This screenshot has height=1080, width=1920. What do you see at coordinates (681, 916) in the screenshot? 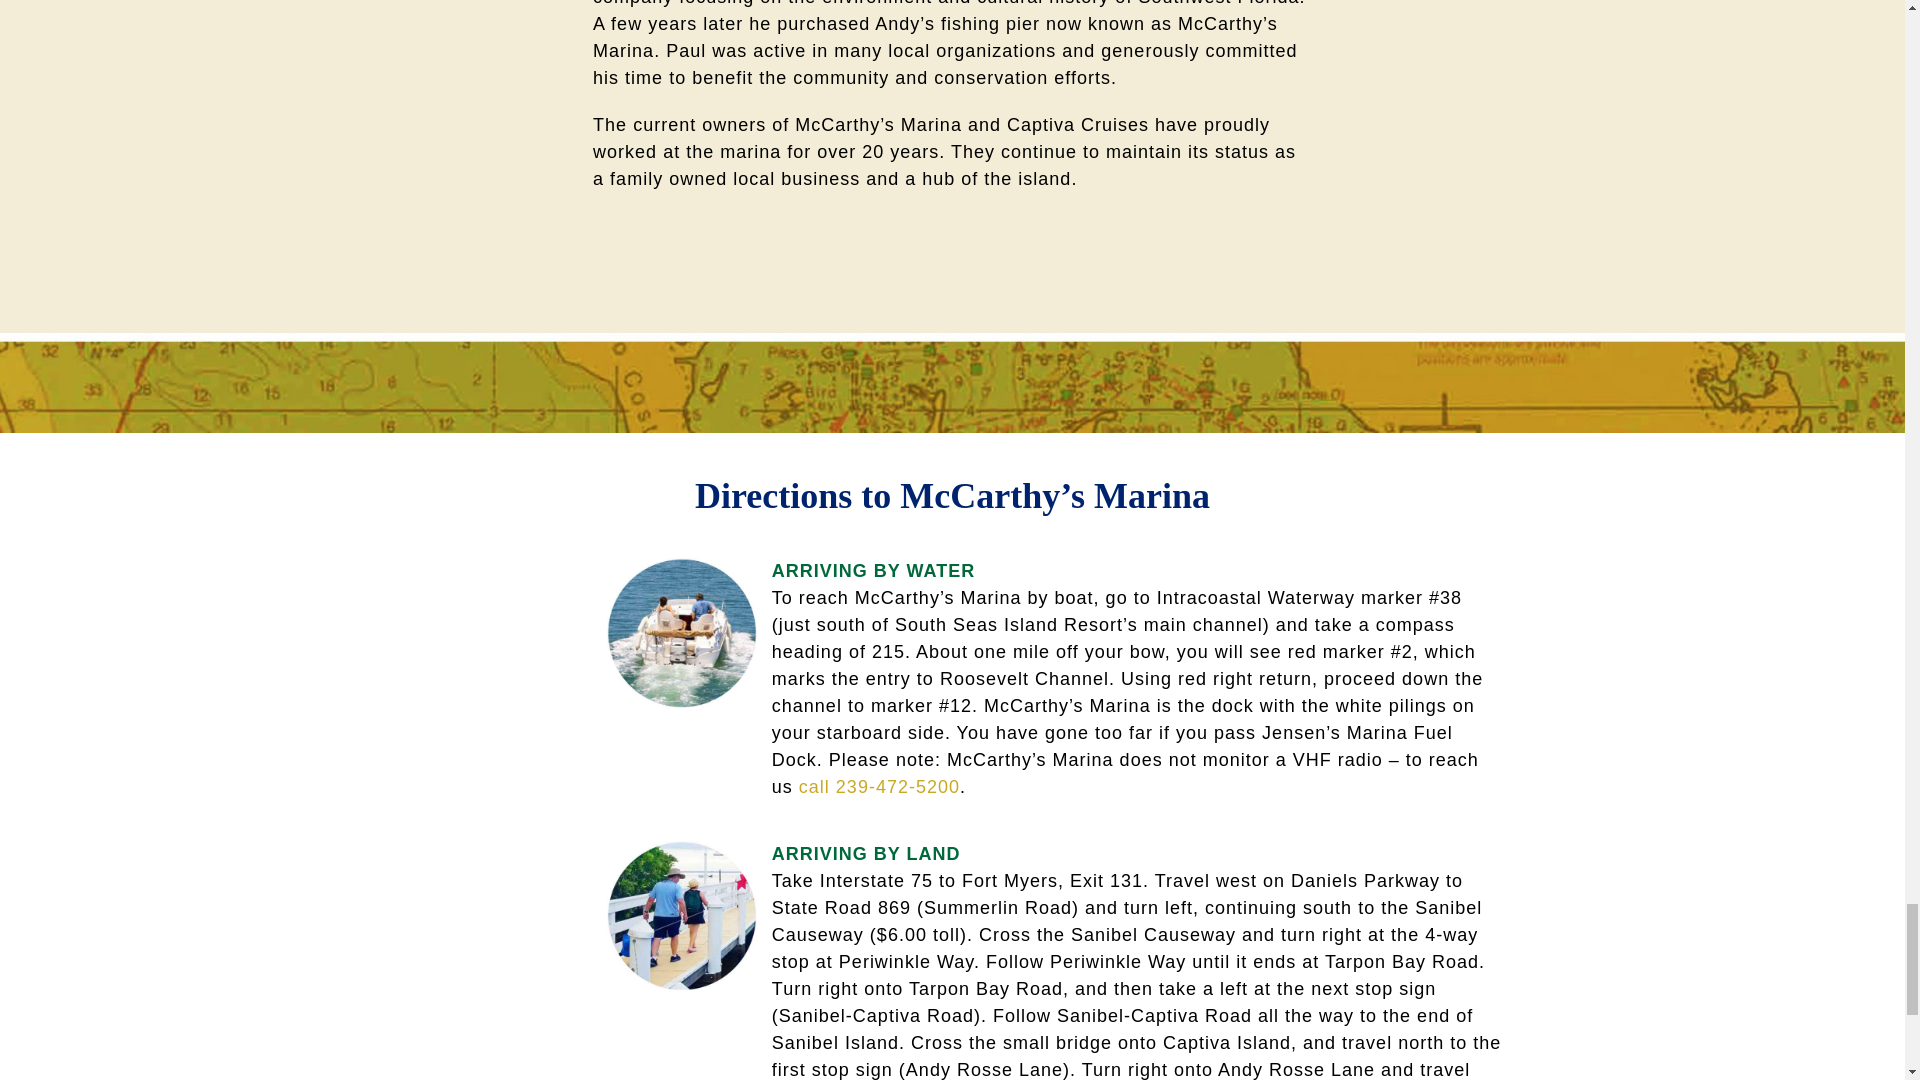
I see `Couple-on-boat-arriving-to-the-marina-by-land` at bounding box center [681, 916].